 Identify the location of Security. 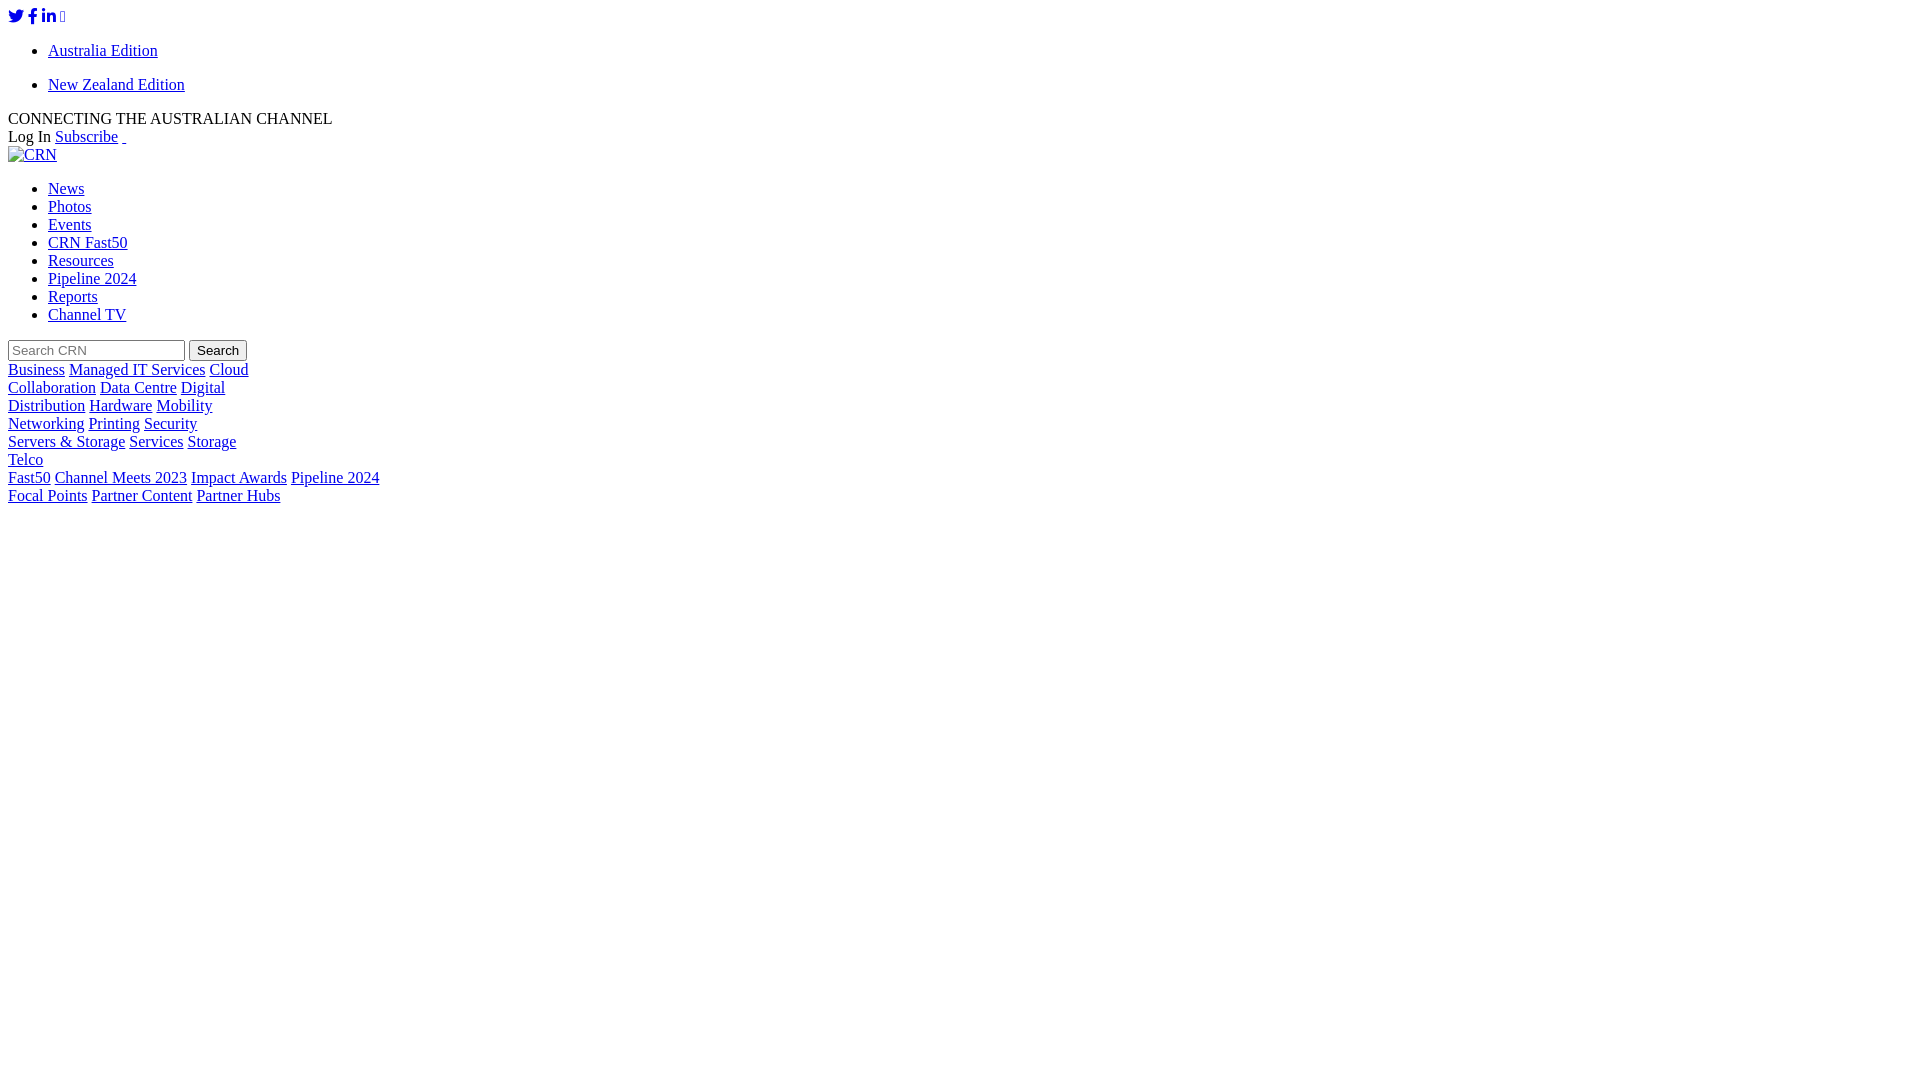
(170, 424).